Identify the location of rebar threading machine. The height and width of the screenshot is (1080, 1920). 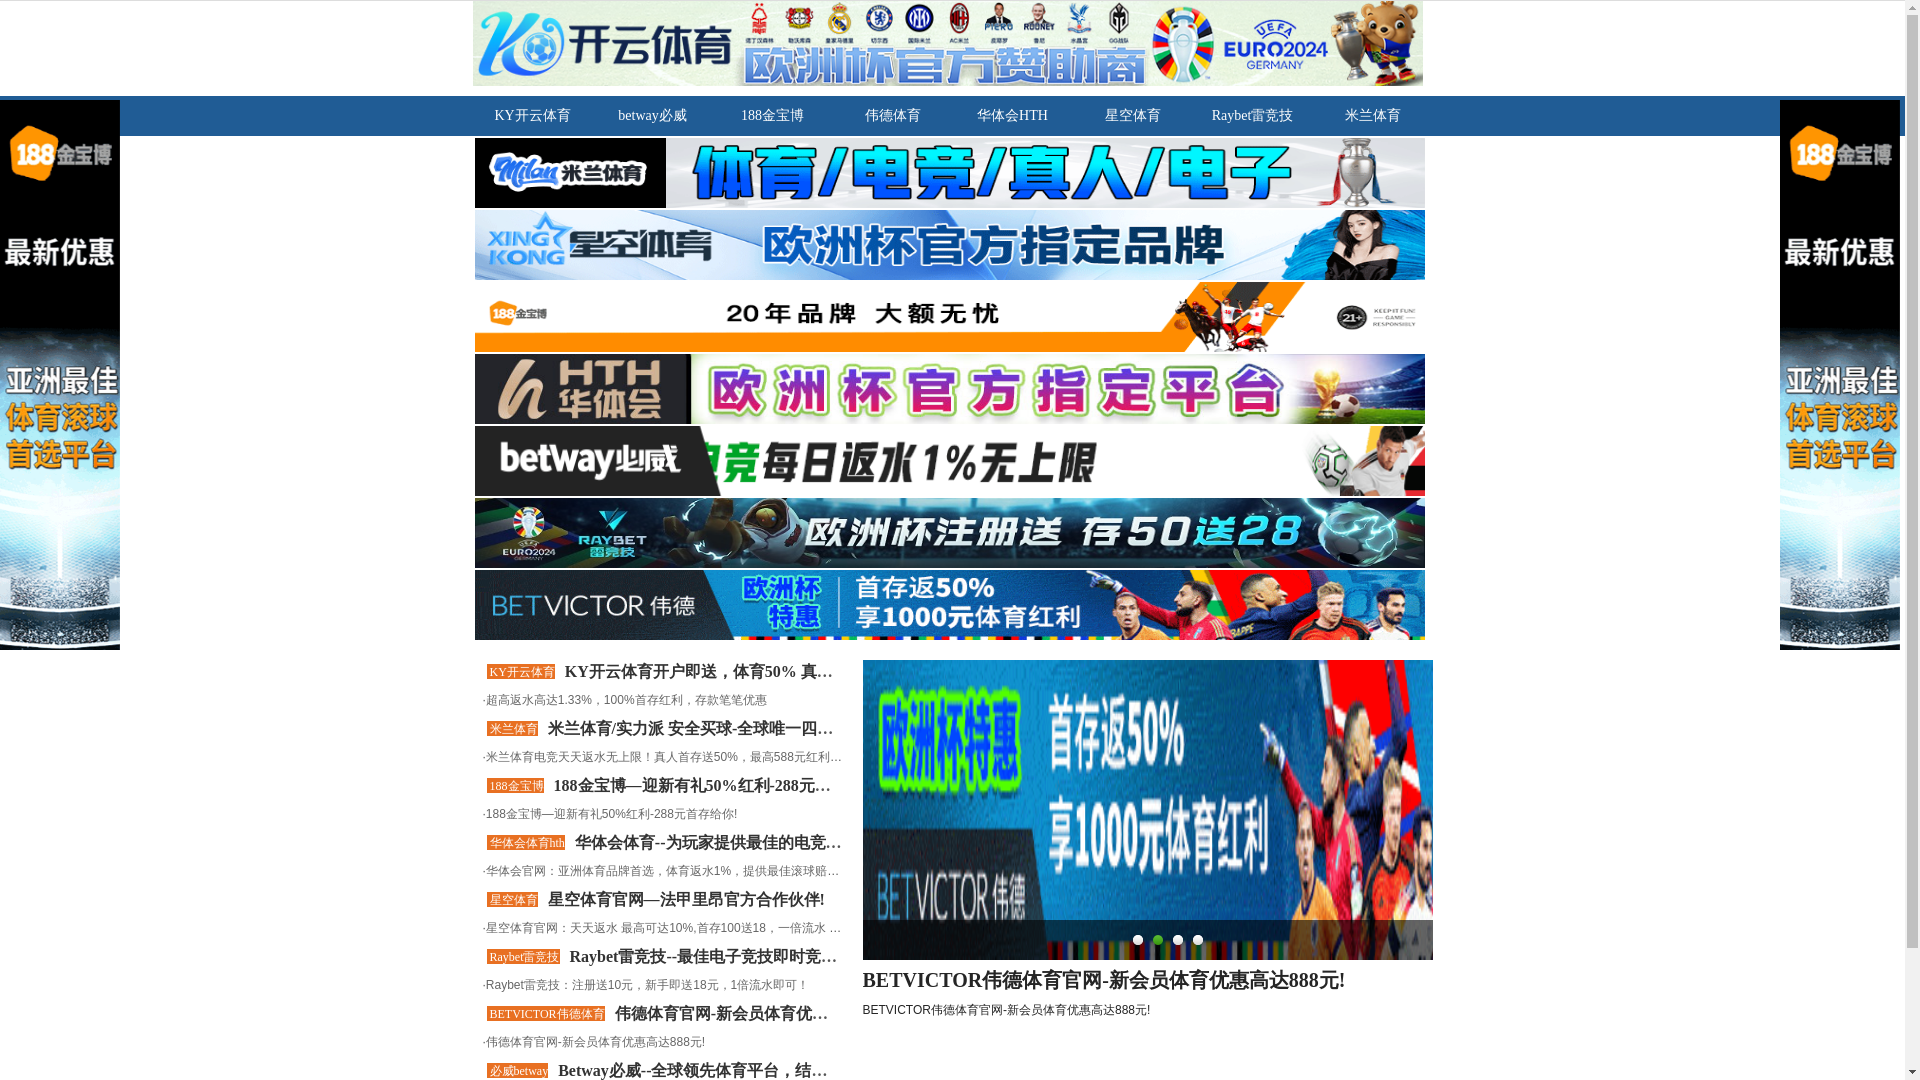
(166, 1010).